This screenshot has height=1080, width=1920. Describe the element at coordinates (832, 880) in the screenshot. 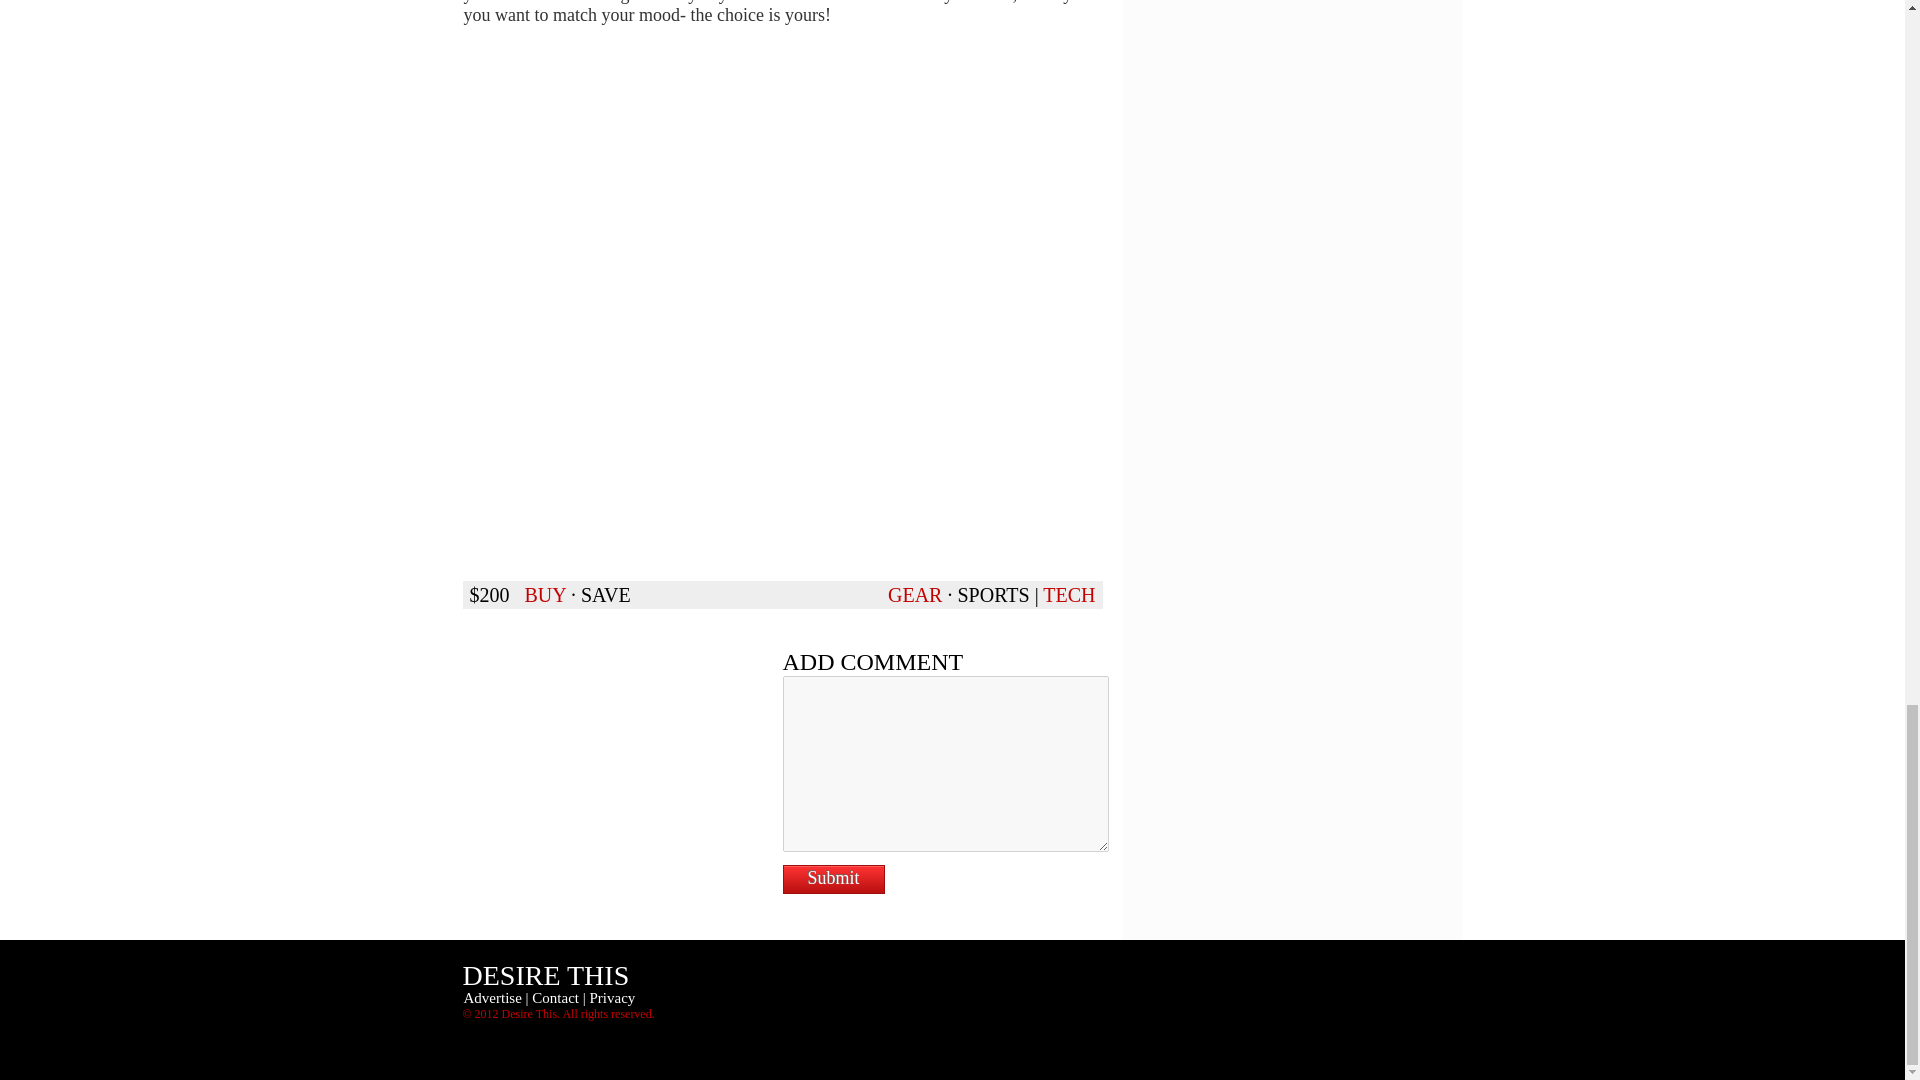

I see `Submit` at that location.